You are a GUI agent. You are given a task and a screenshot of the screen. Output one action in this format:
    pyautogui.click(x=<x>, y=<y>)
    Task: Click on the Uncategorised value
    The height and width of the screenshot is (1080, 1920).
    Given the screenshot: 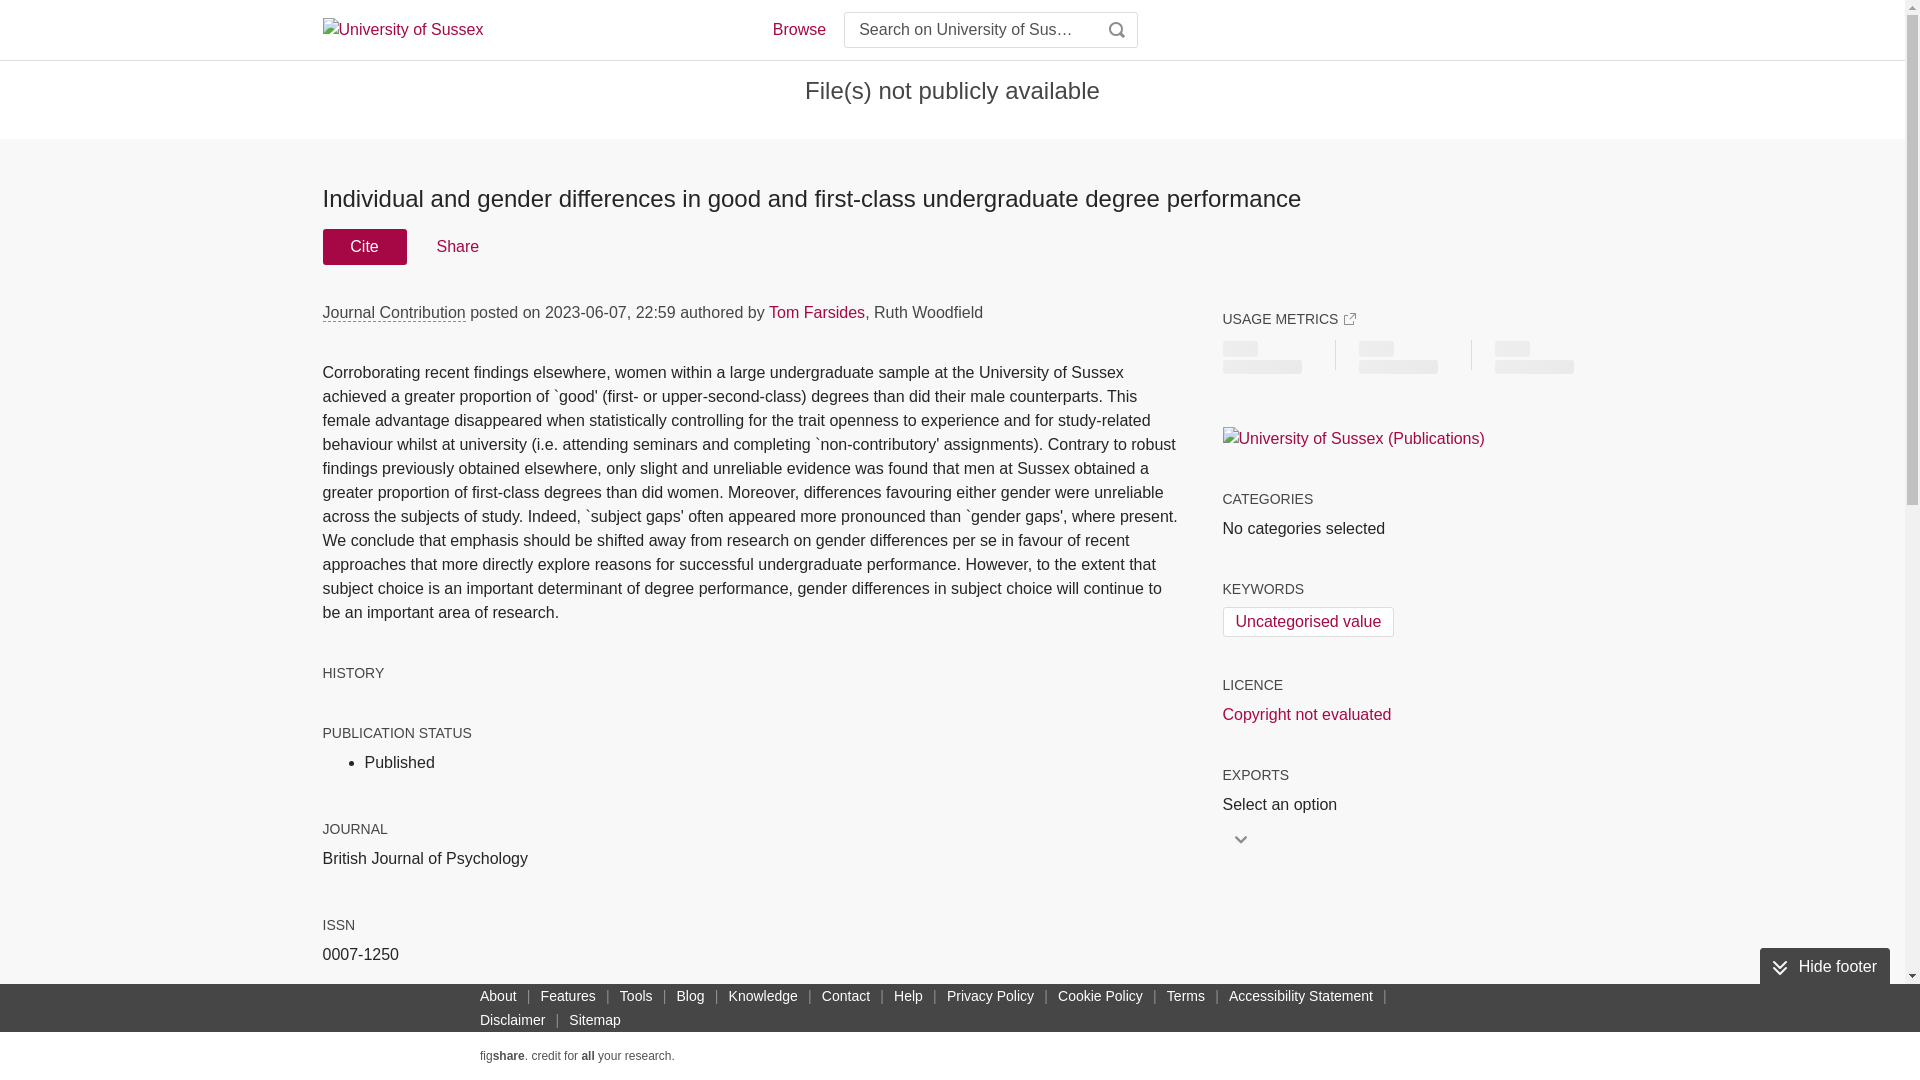 What is the action you would take?
    pyautogui.click(x=1307, y=622)
    